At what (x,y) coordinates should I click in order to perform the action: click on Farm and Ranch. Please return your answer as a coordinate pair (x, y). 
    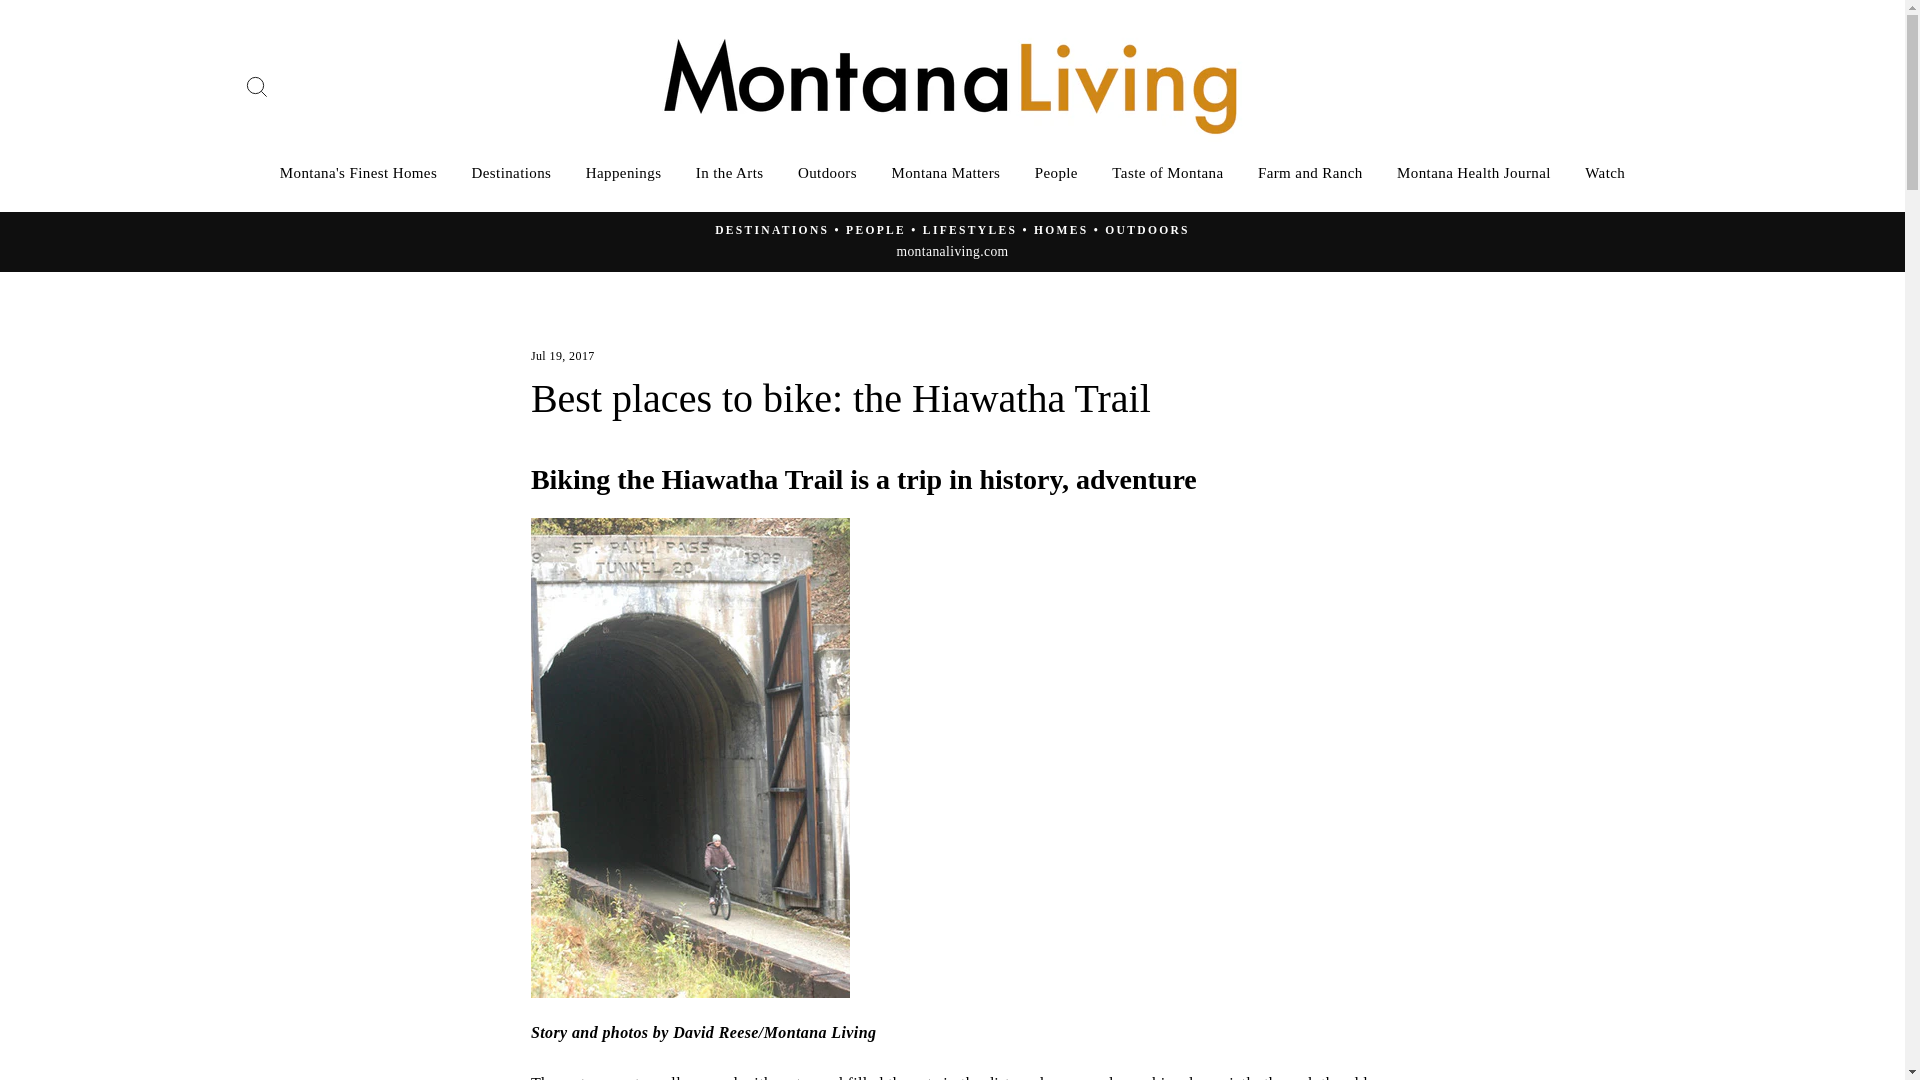
    Looking at the image, I should click on (1310, 172).